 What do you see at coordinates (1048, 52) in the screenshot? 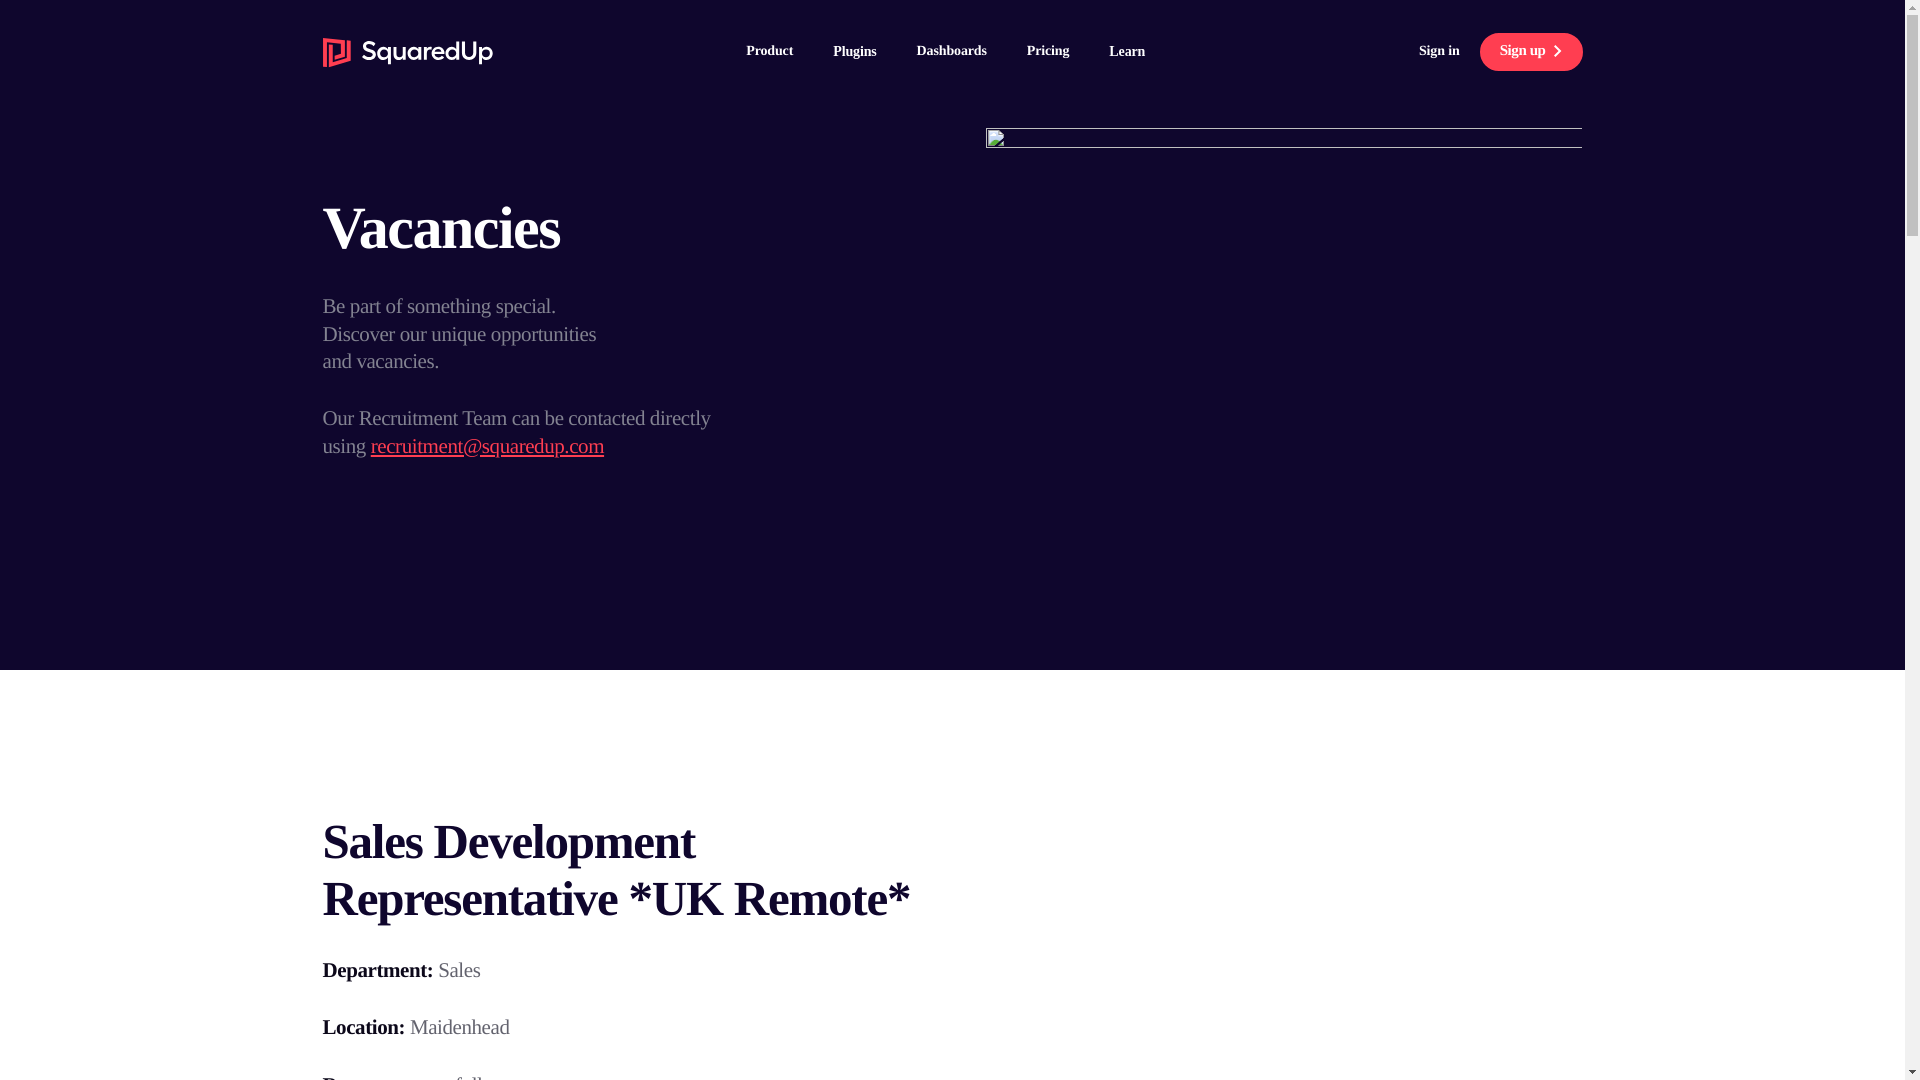
I see `Pricing` at bounding box center [1048, 52].